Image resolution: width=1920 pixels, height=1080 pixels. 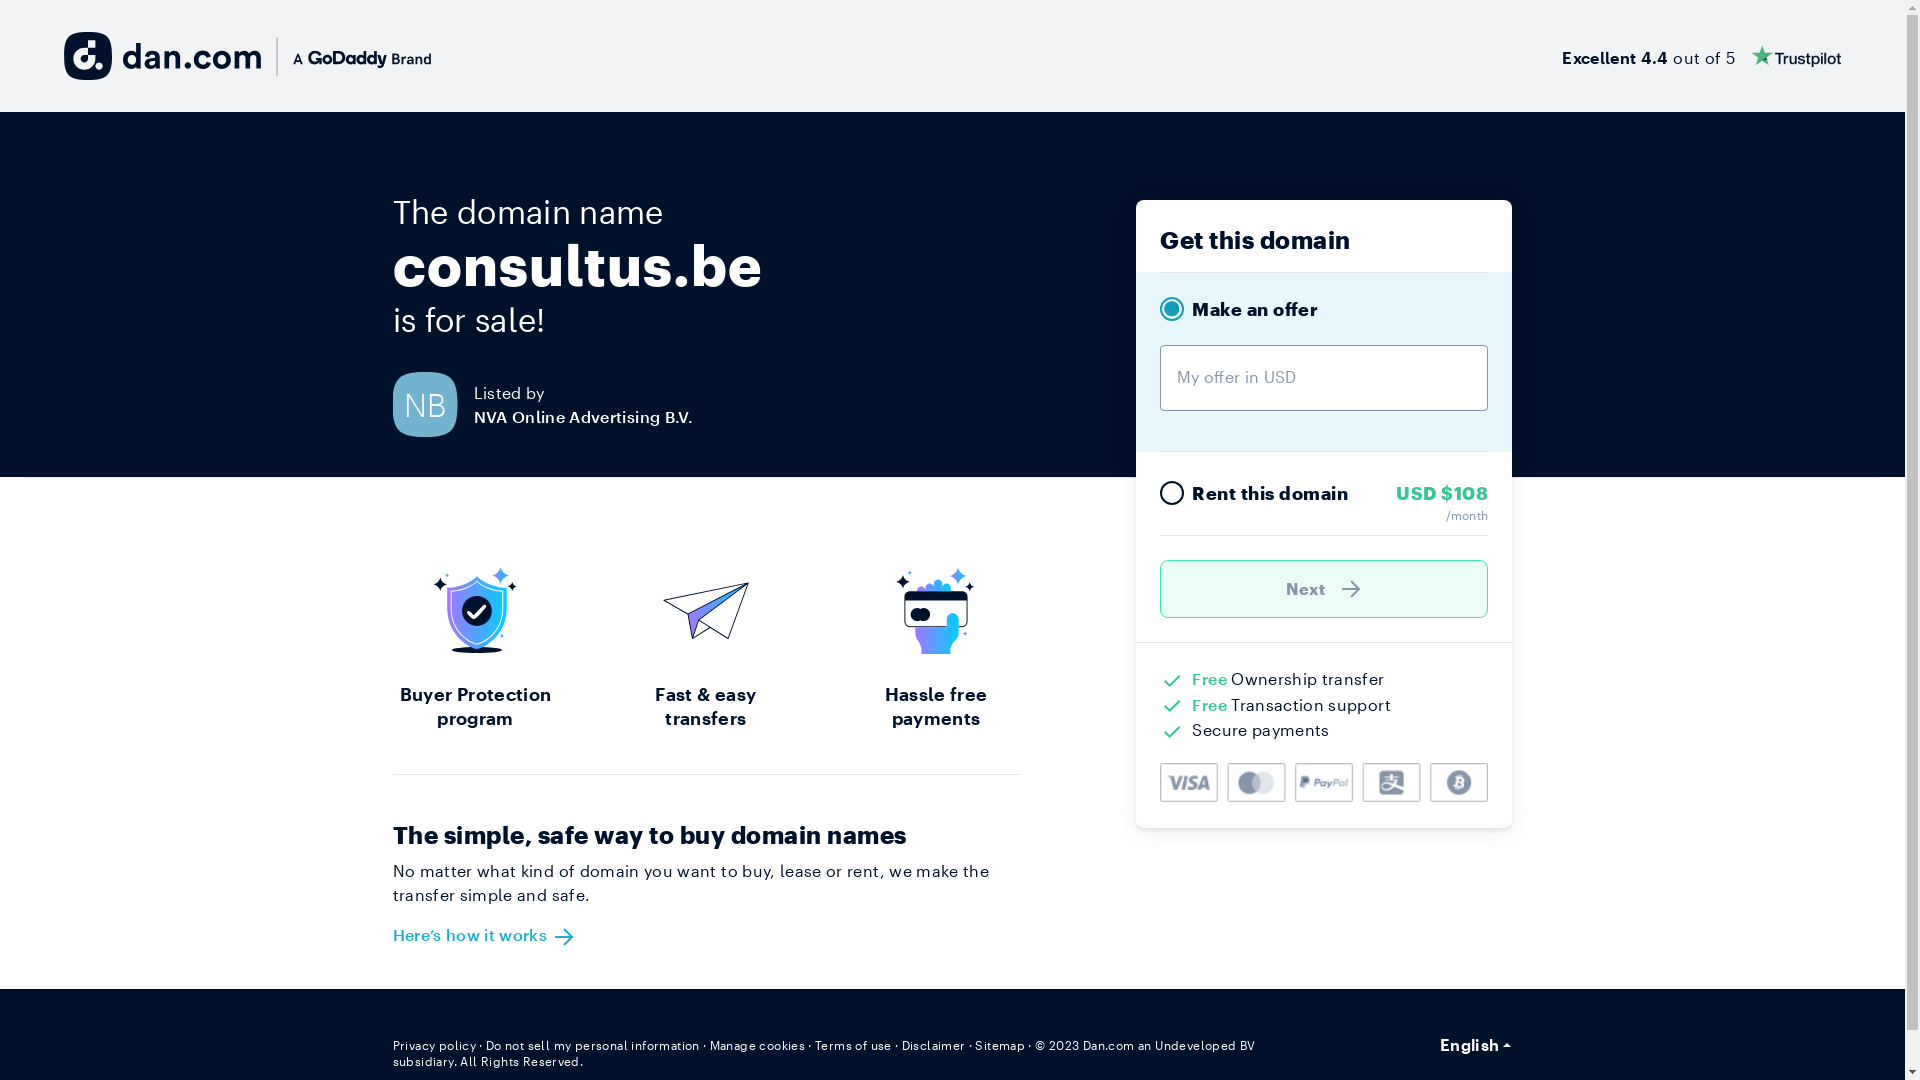 What do you see at coordinates (593, 1045) in the screenshot?
I see `Do not sell my personal information` at bounding box center [593, 1045].